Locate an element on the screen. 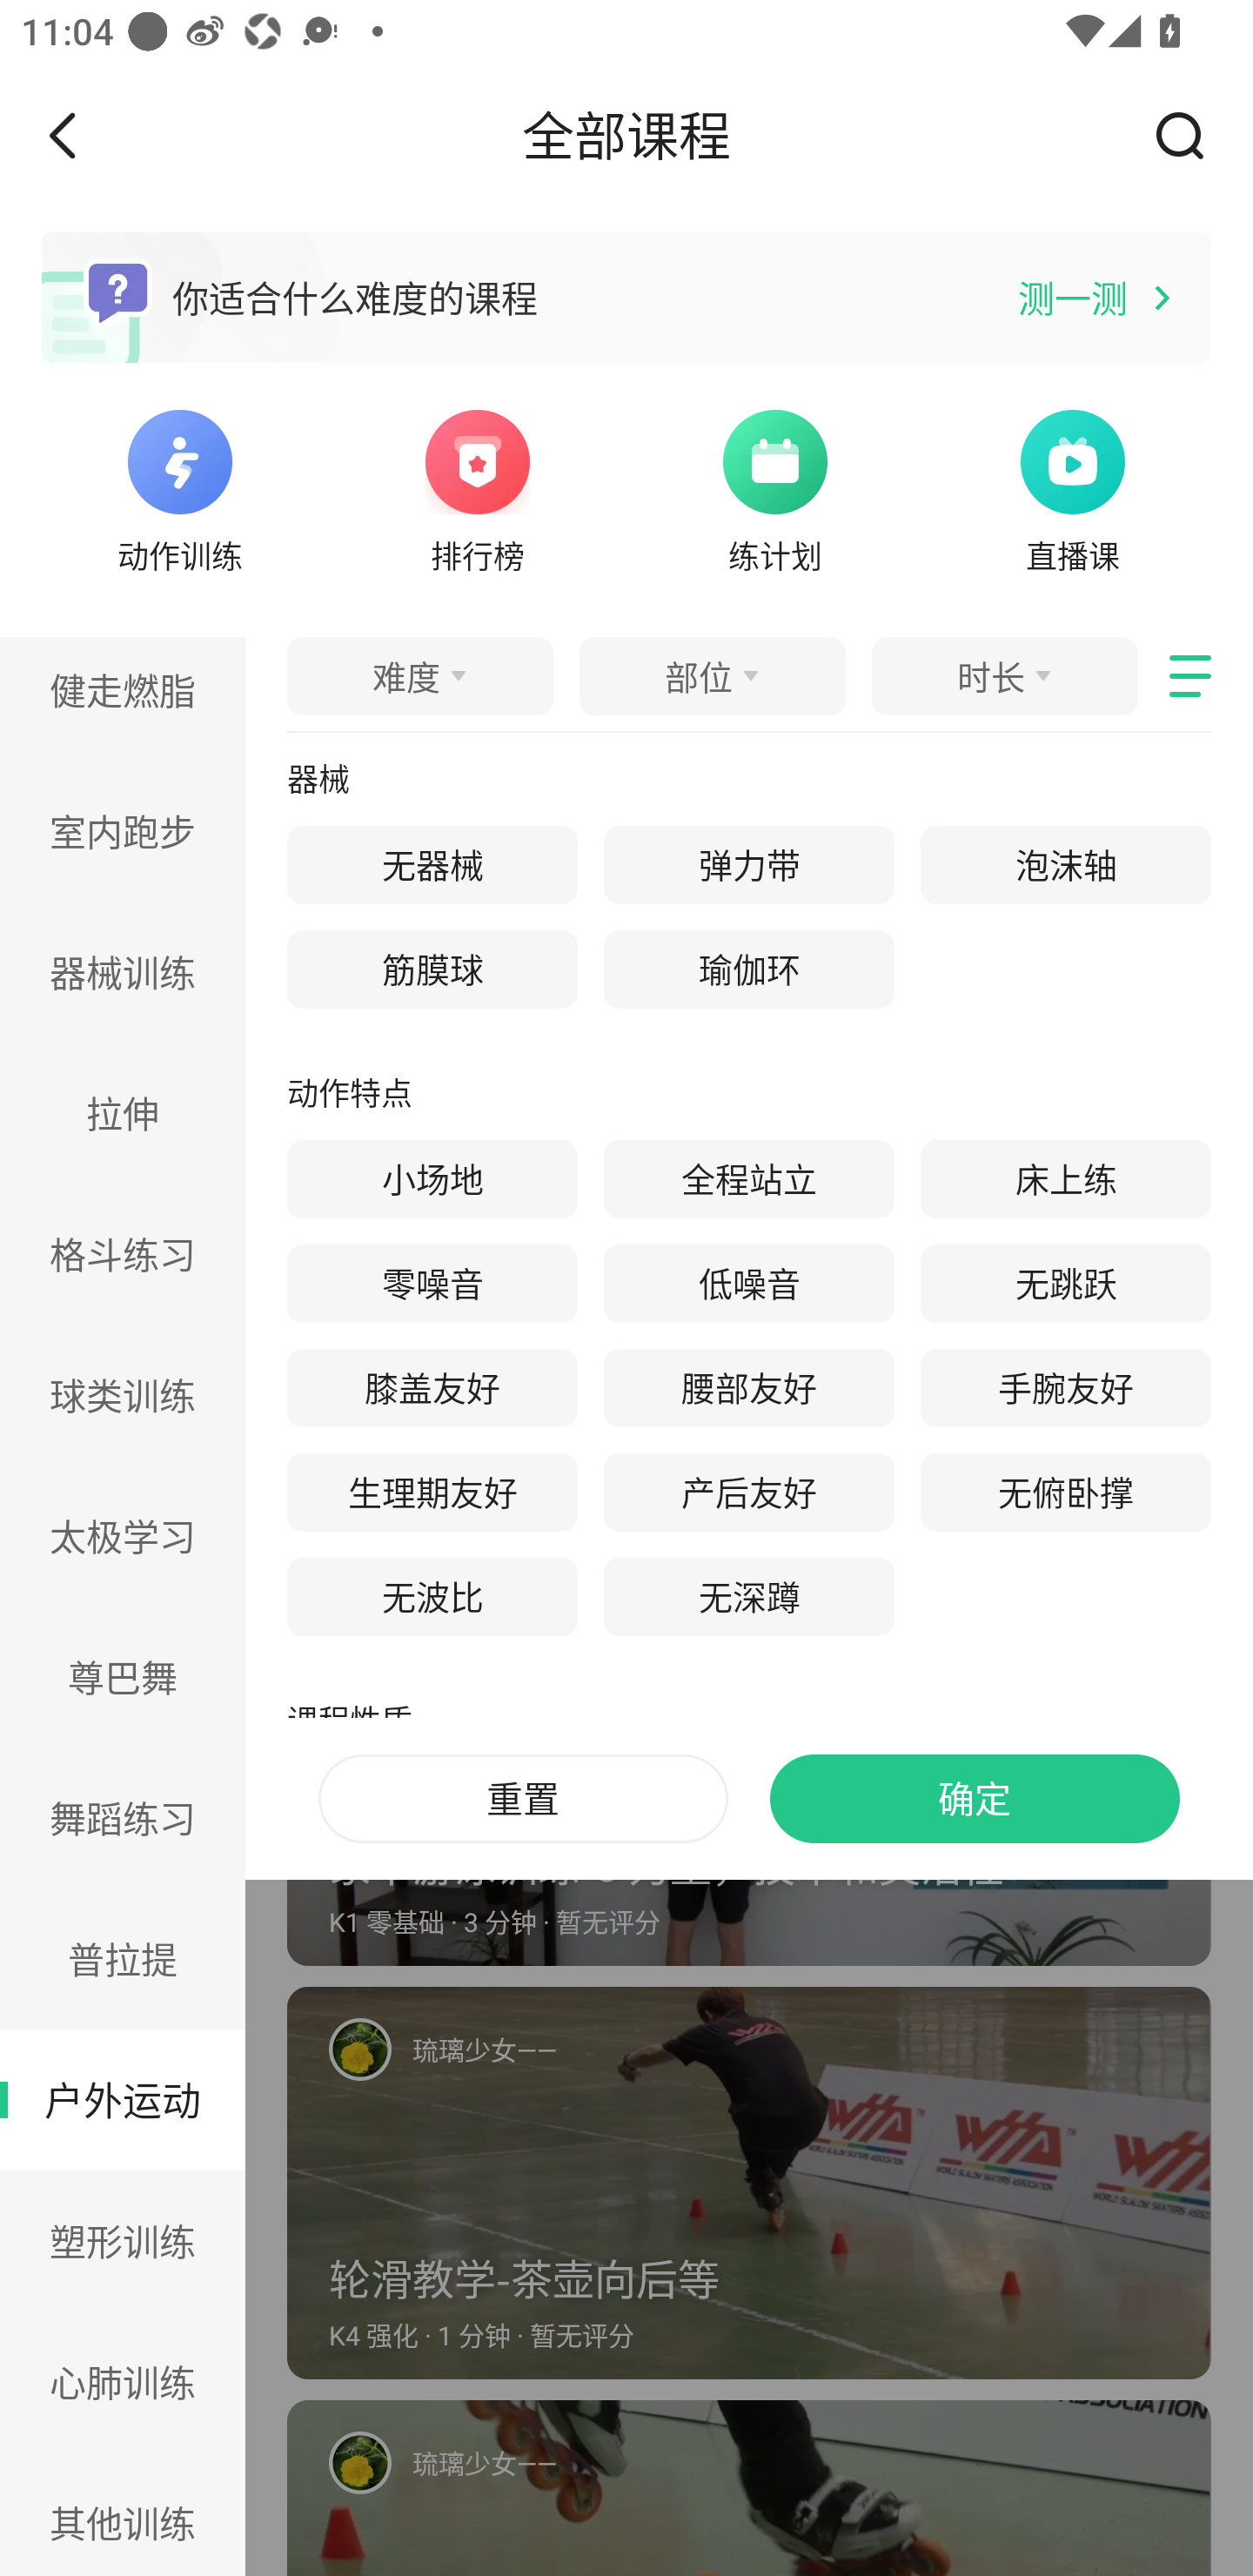 The width and height of the screenshot is (1253, 2576). 床上练 is located at coordinates (1066, 1180).